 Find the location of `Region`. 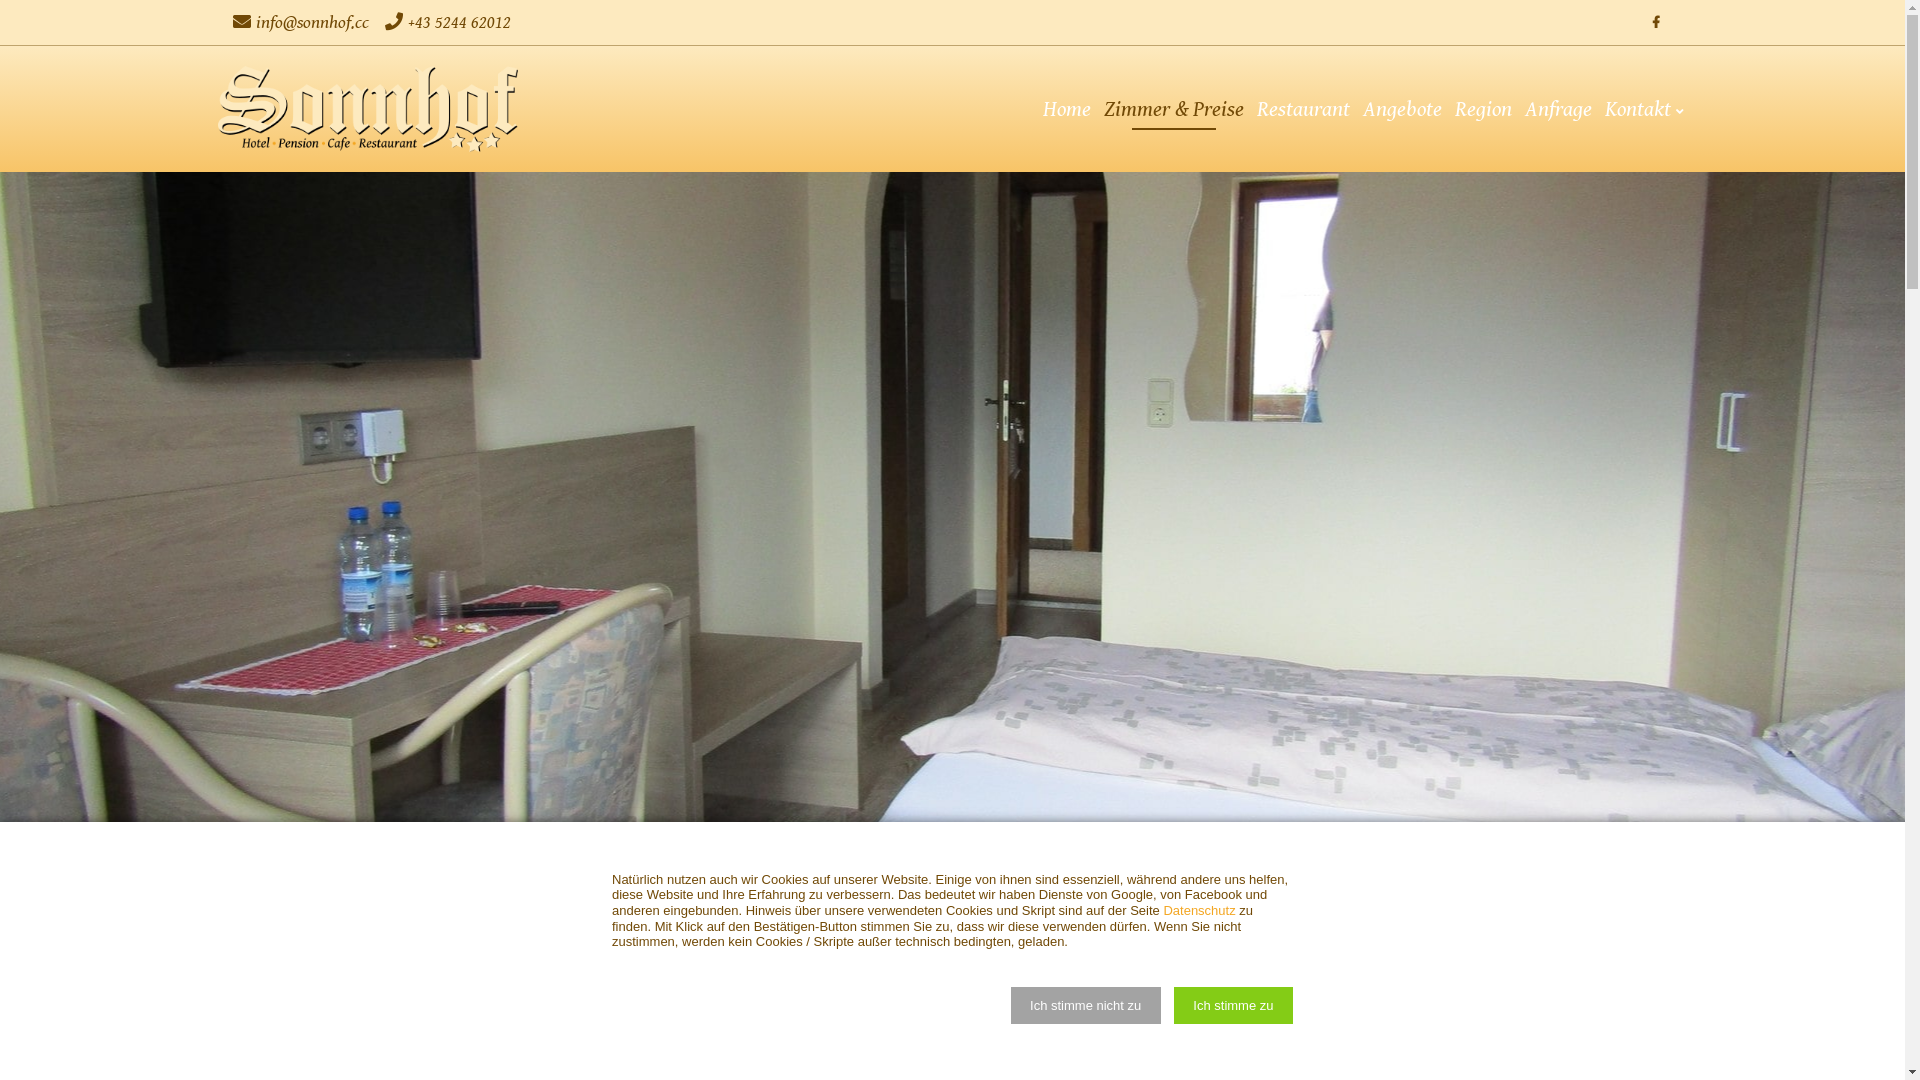

Region is located at coordinates (1482, 108).